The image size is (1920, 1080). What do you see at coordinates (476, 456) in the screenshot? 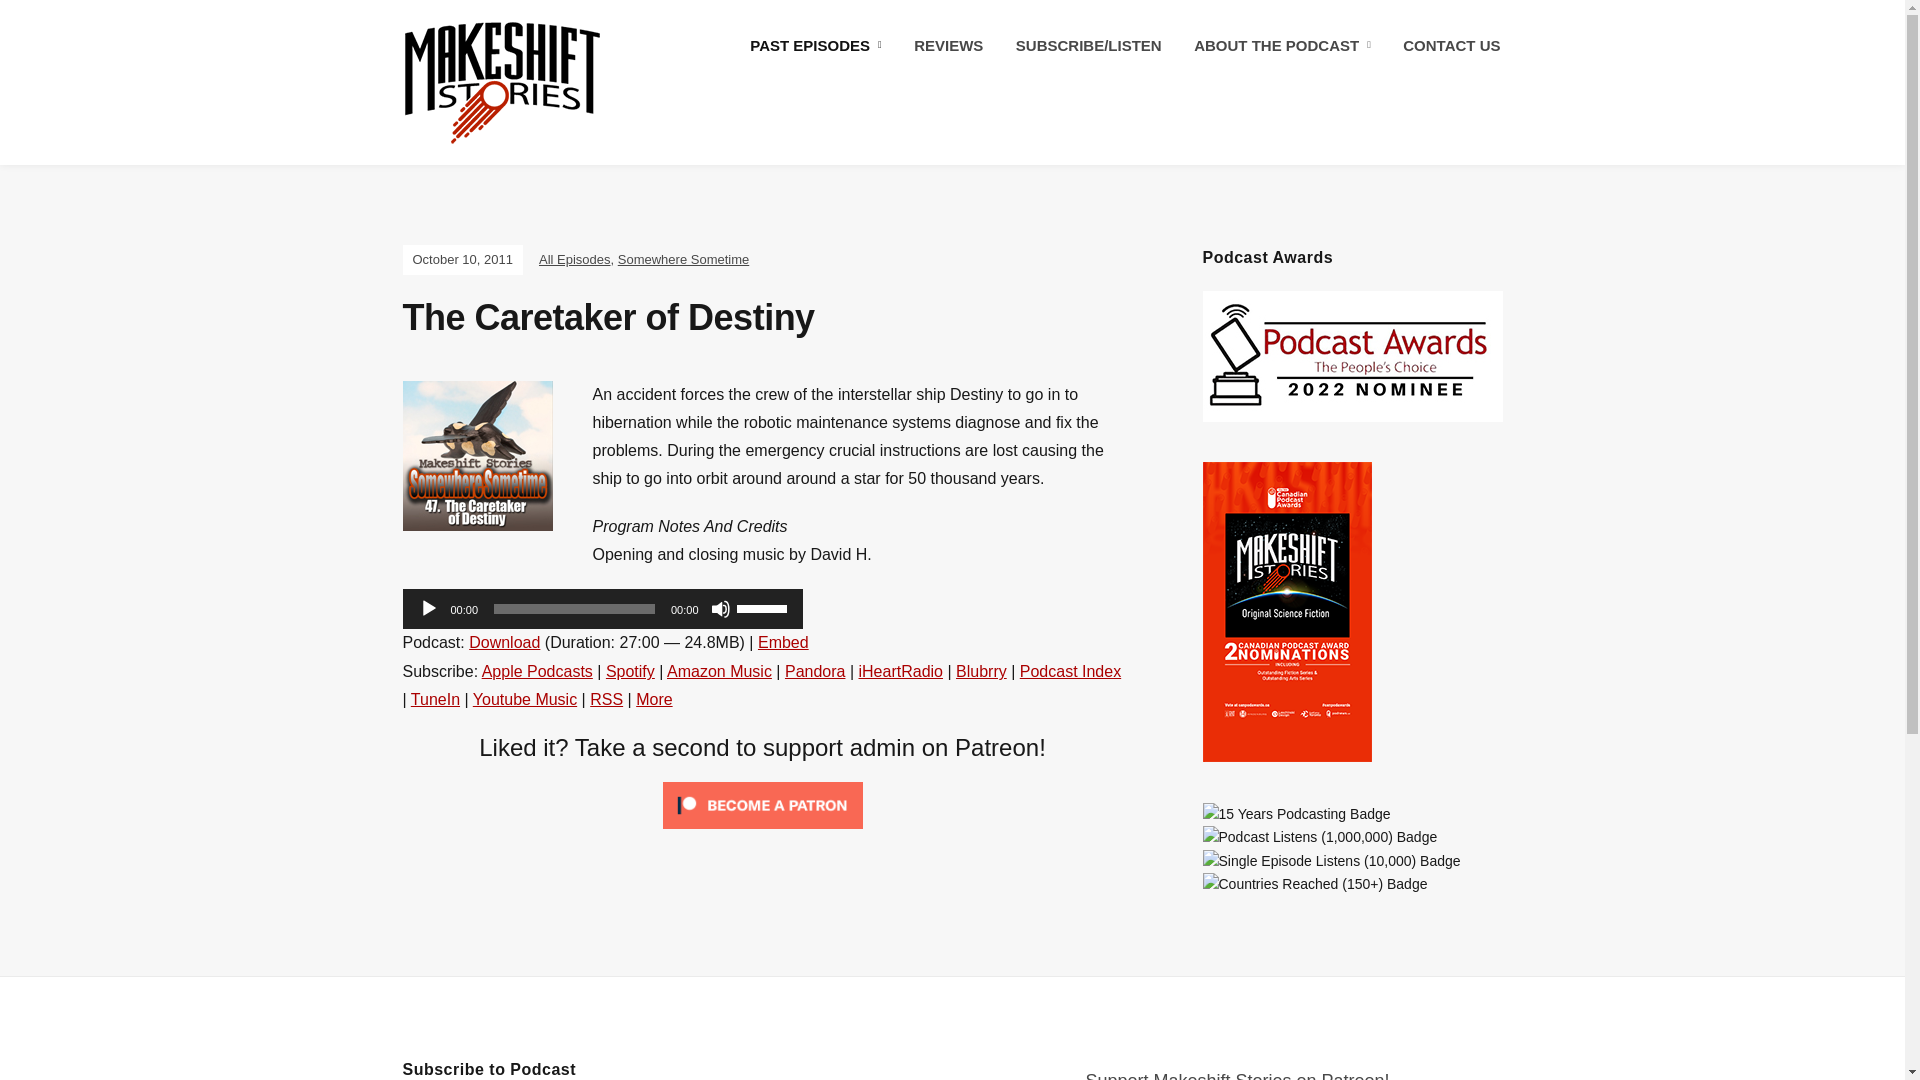
I see `47. The Caretaker of Destiny` at bounding box center [476, 456].